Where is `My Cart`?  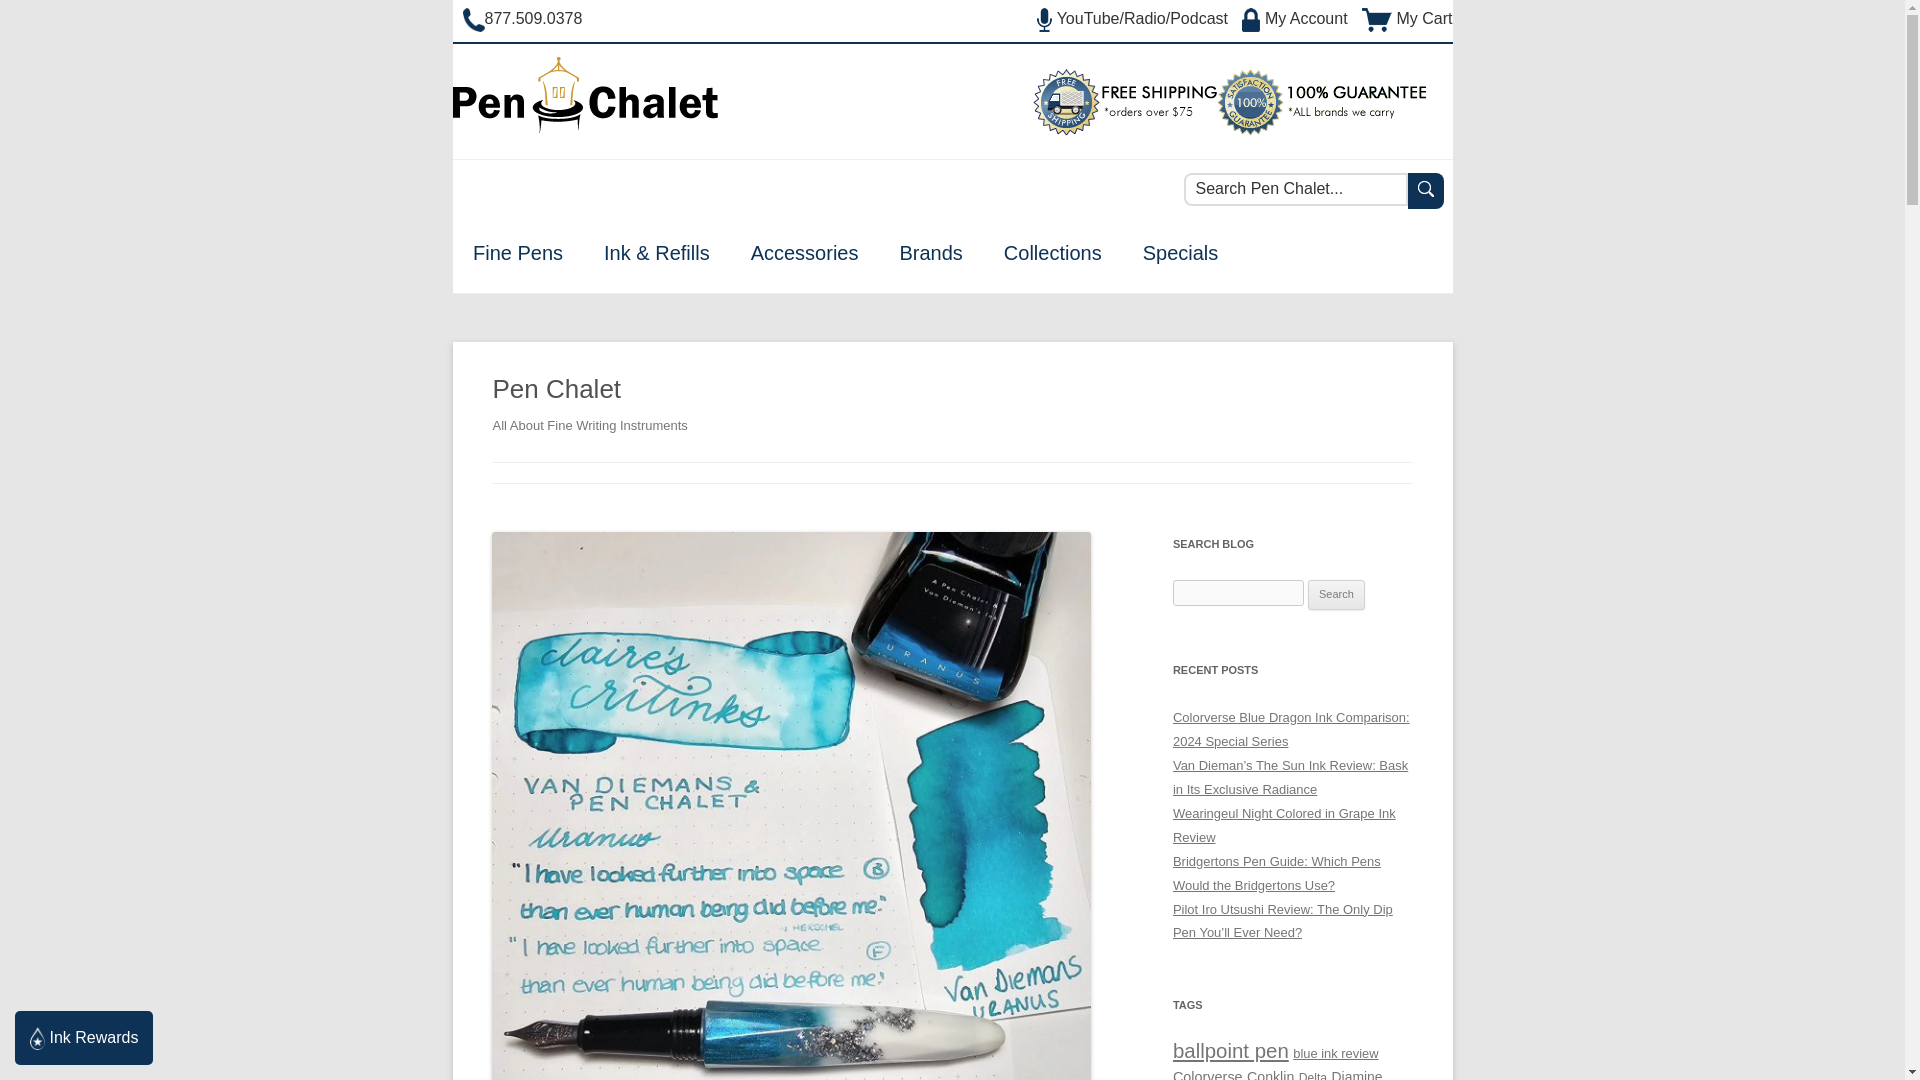 My Cart is located at coordinates (1406, 18).